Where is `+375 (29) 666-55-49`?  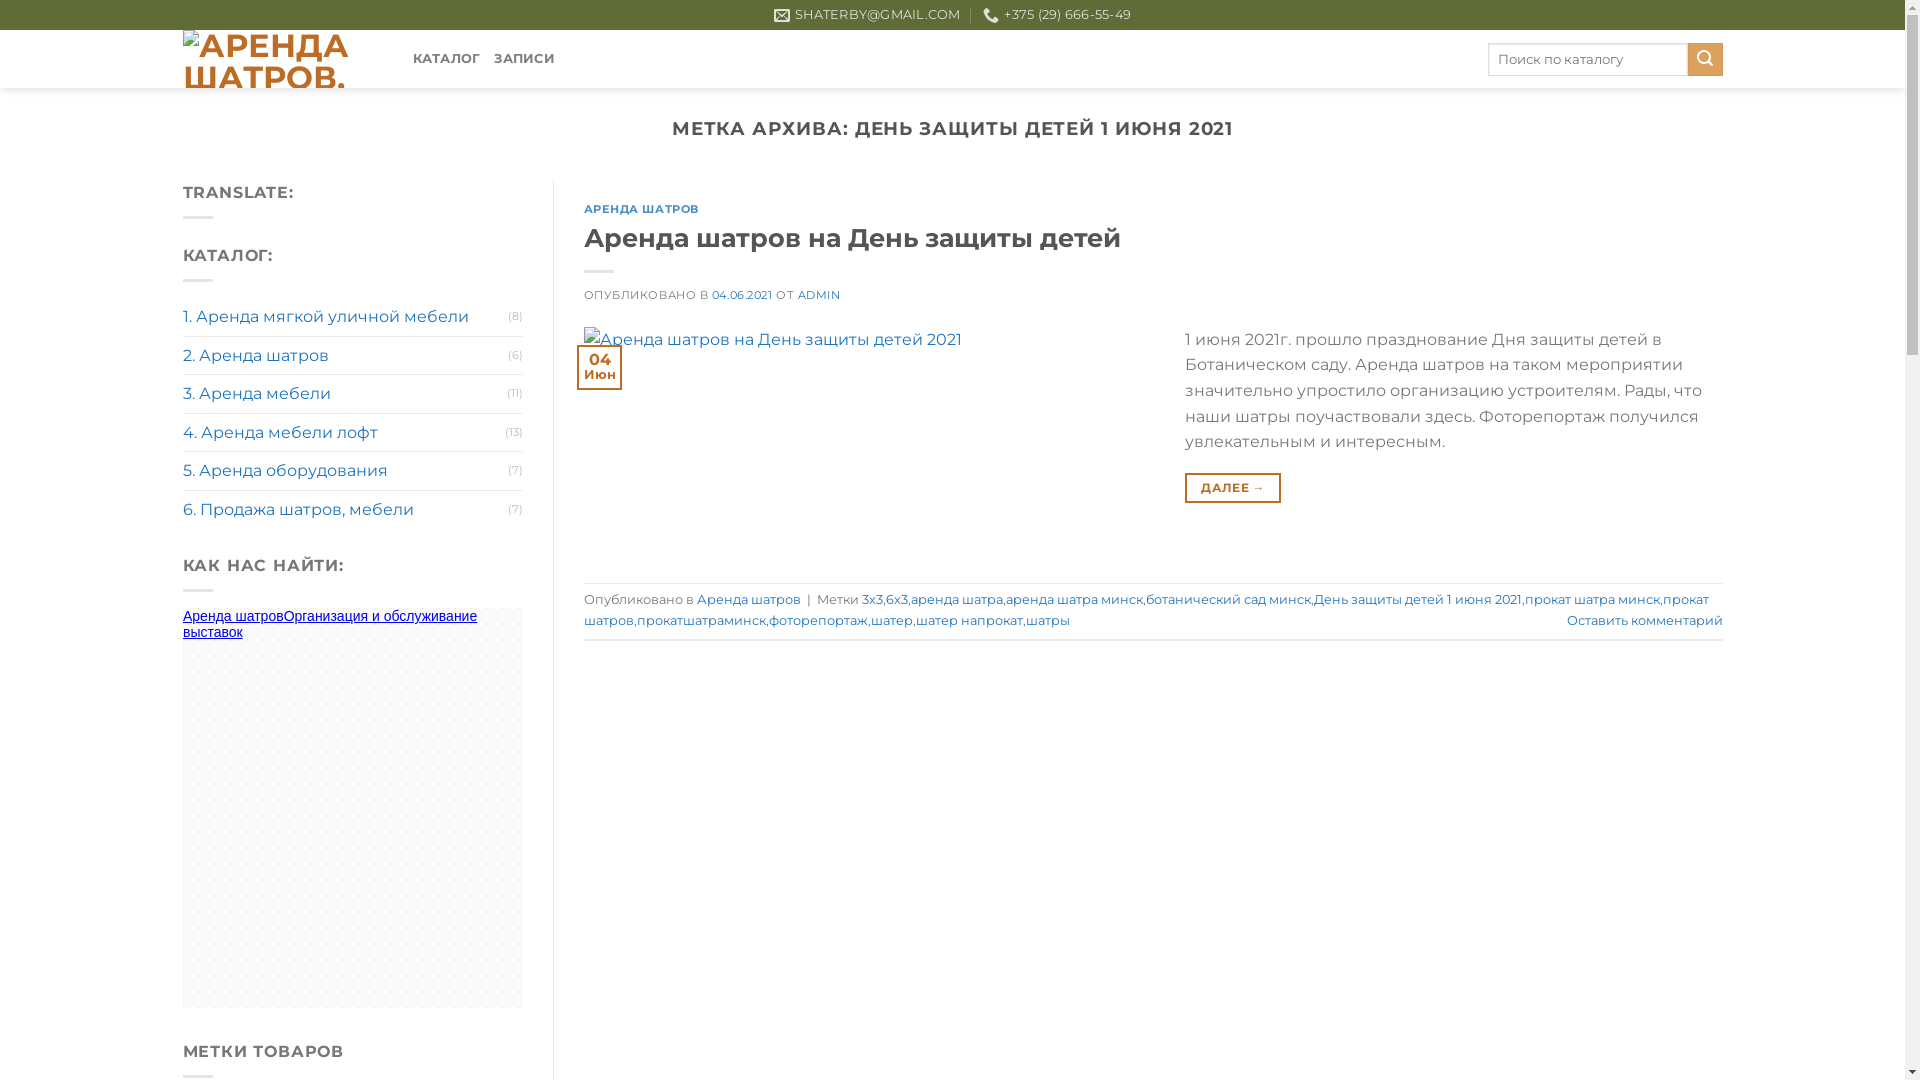
+375 (29) 666-55-49 is located at coordinates (1057, 15).